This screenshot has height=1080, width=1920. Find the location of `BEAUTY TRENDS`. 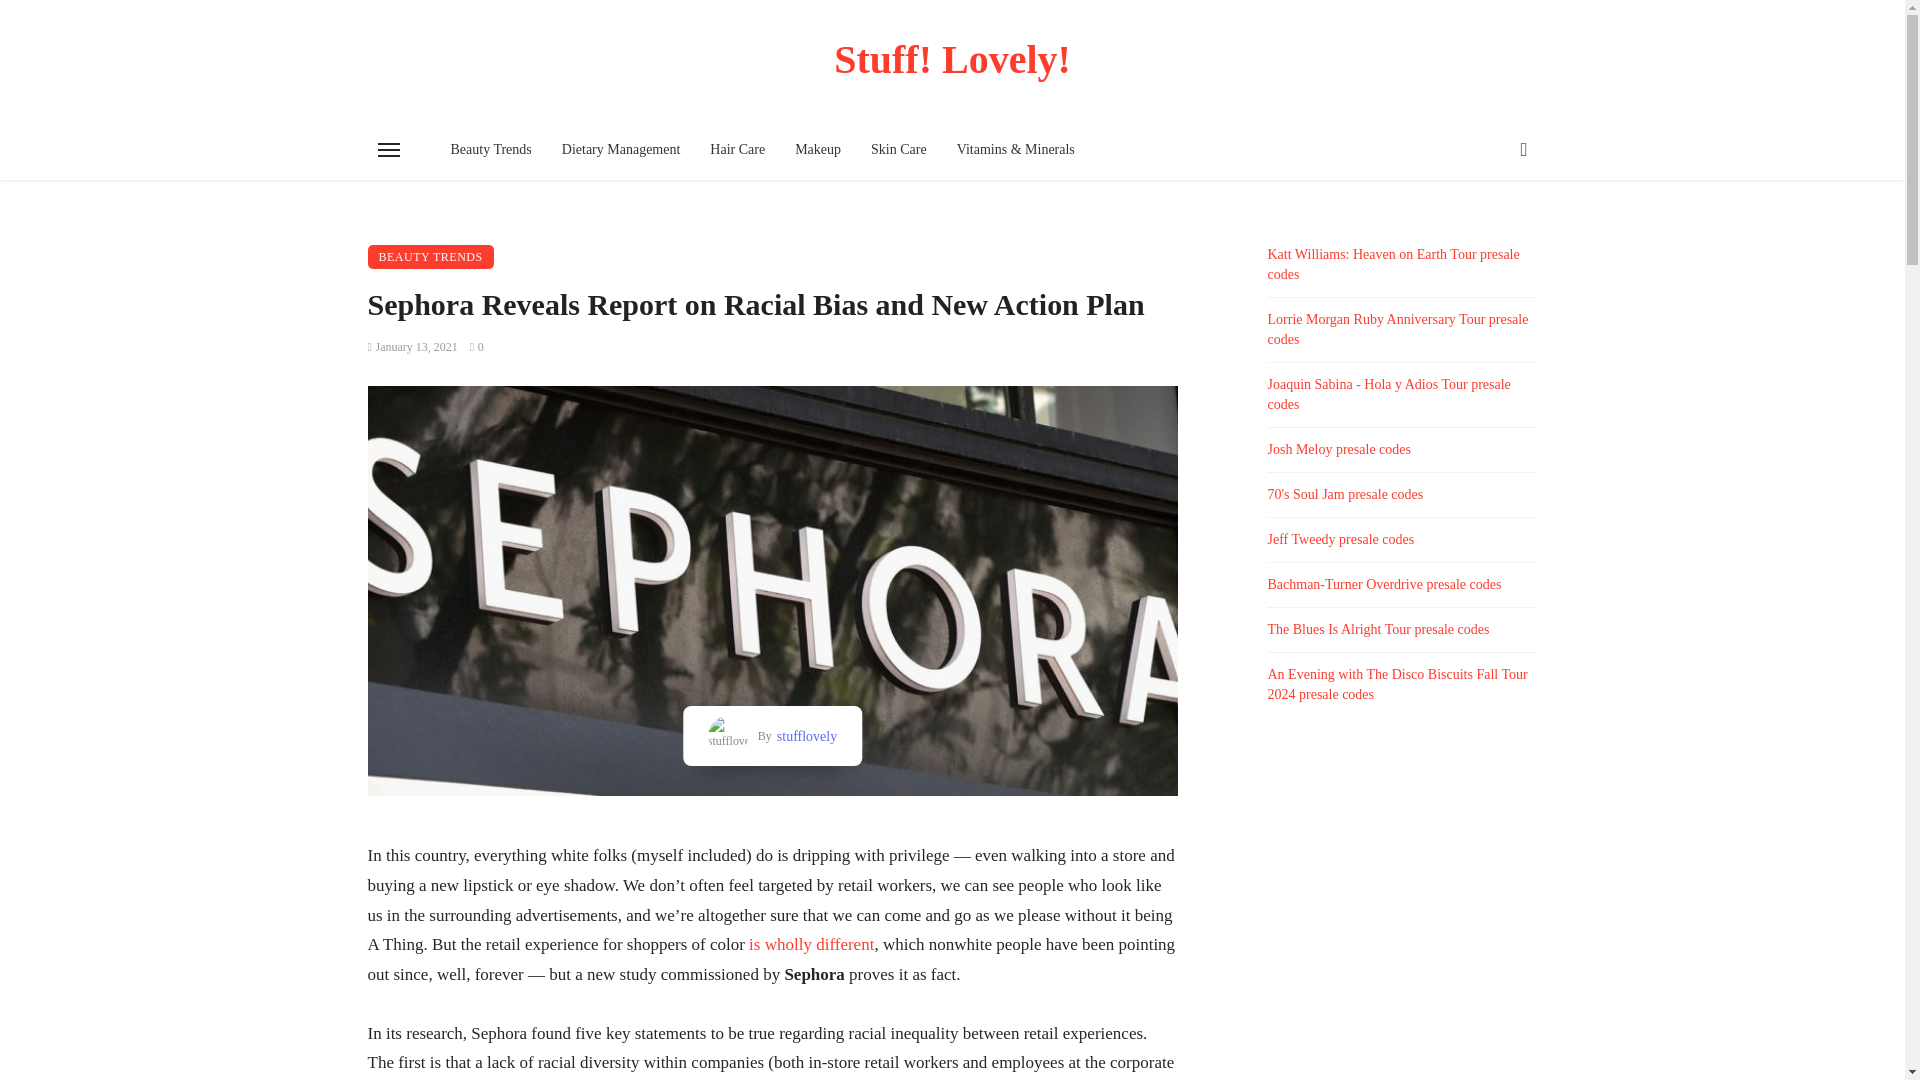

BEAUTY TRENDS is located at coordinates (430, 256).